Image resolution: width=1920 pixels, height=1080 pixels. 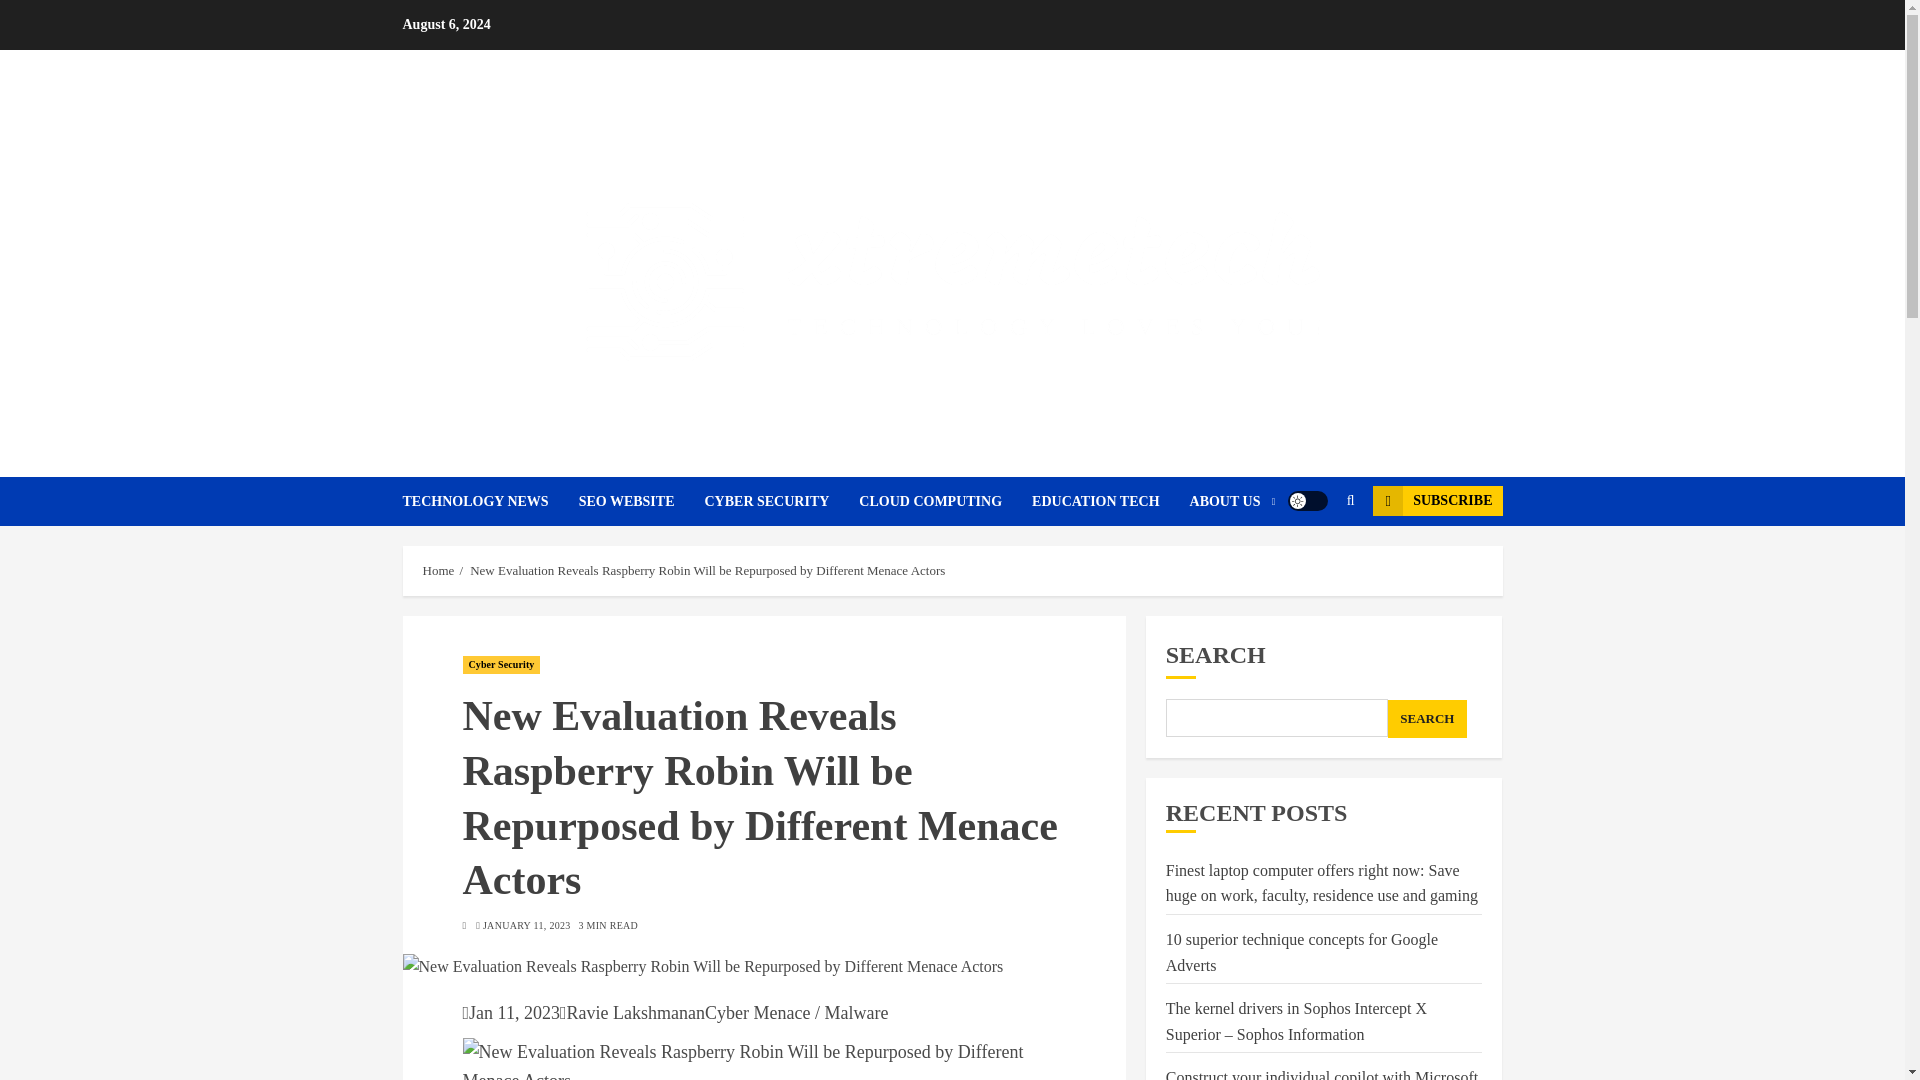 I want to click on EDUCATION TECH, so click(x=1110, y=501).